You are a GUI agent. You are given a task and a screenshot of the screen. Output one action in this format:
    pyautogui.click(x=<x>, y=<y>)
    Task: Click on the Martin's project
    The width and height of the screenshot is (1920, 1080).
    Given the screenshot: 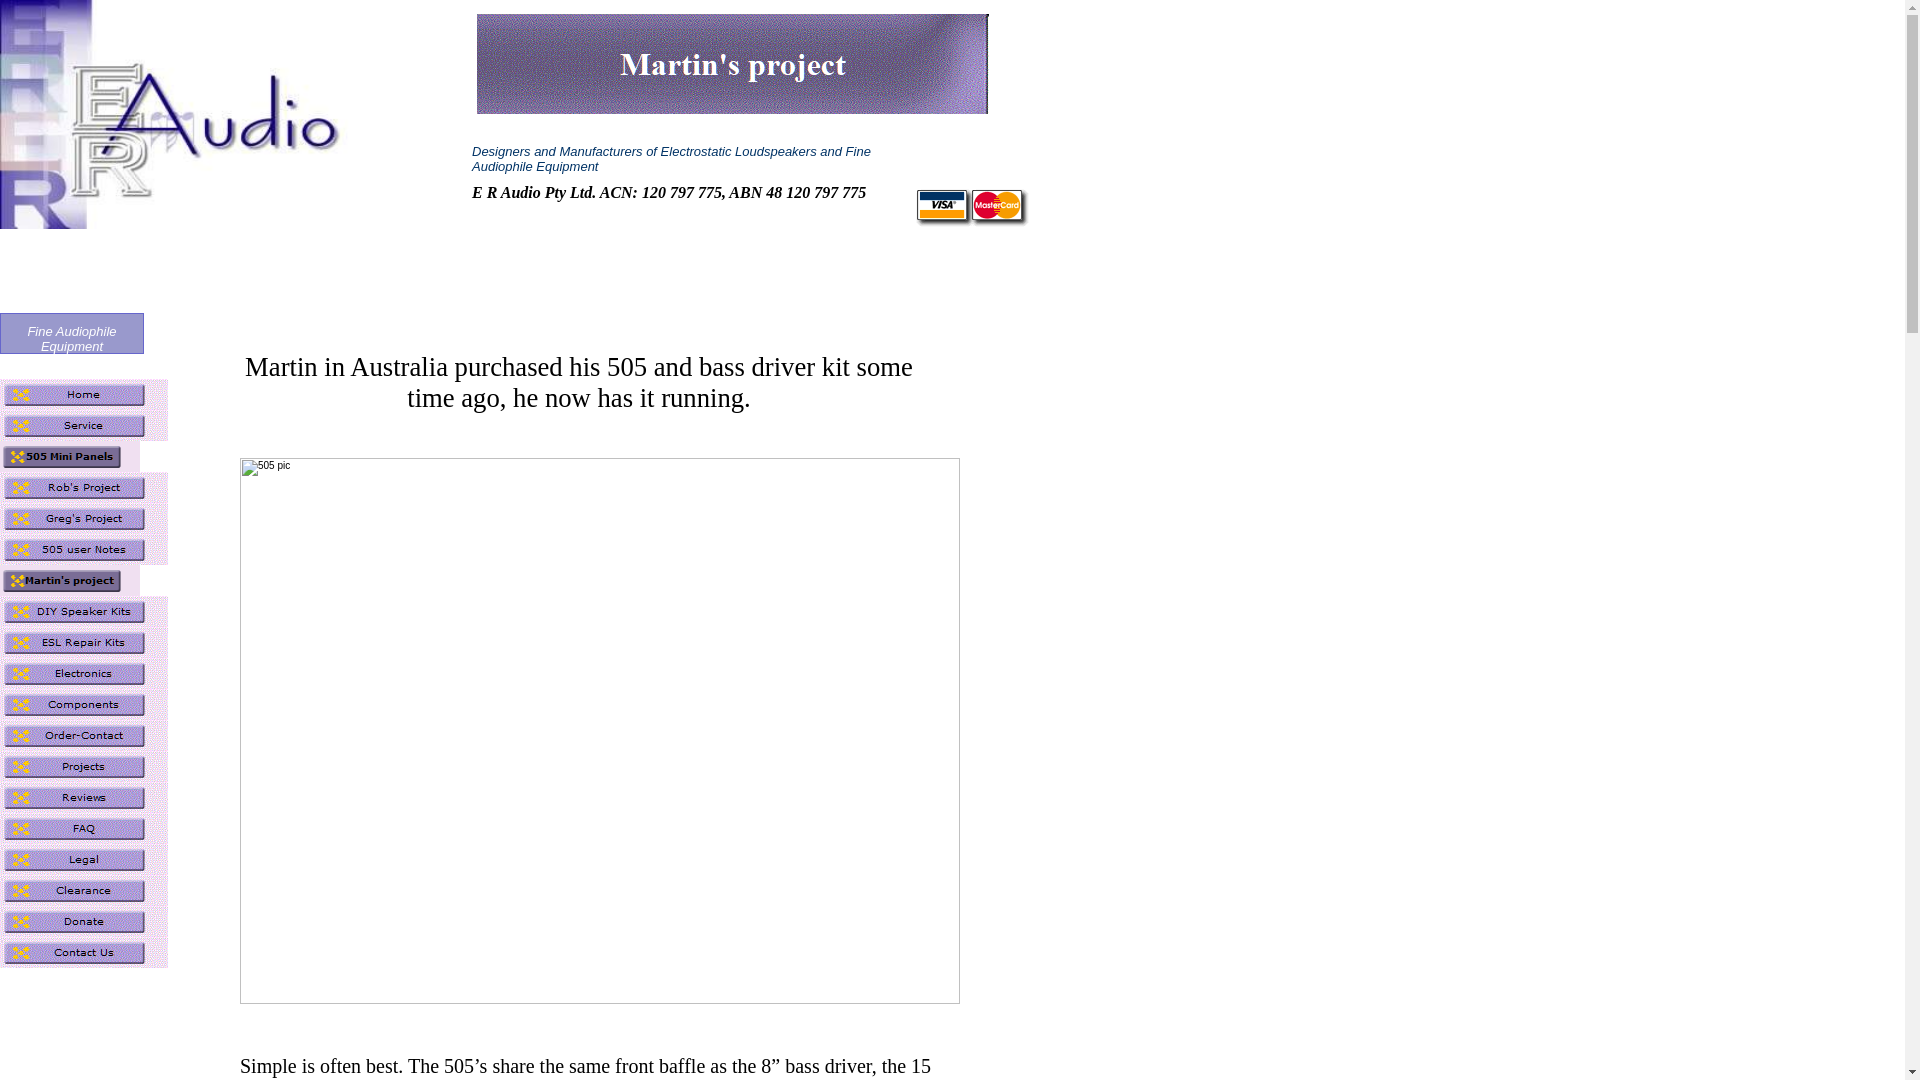 What is the action you would take?
    pyautogui.click(x=733, y=64)
    